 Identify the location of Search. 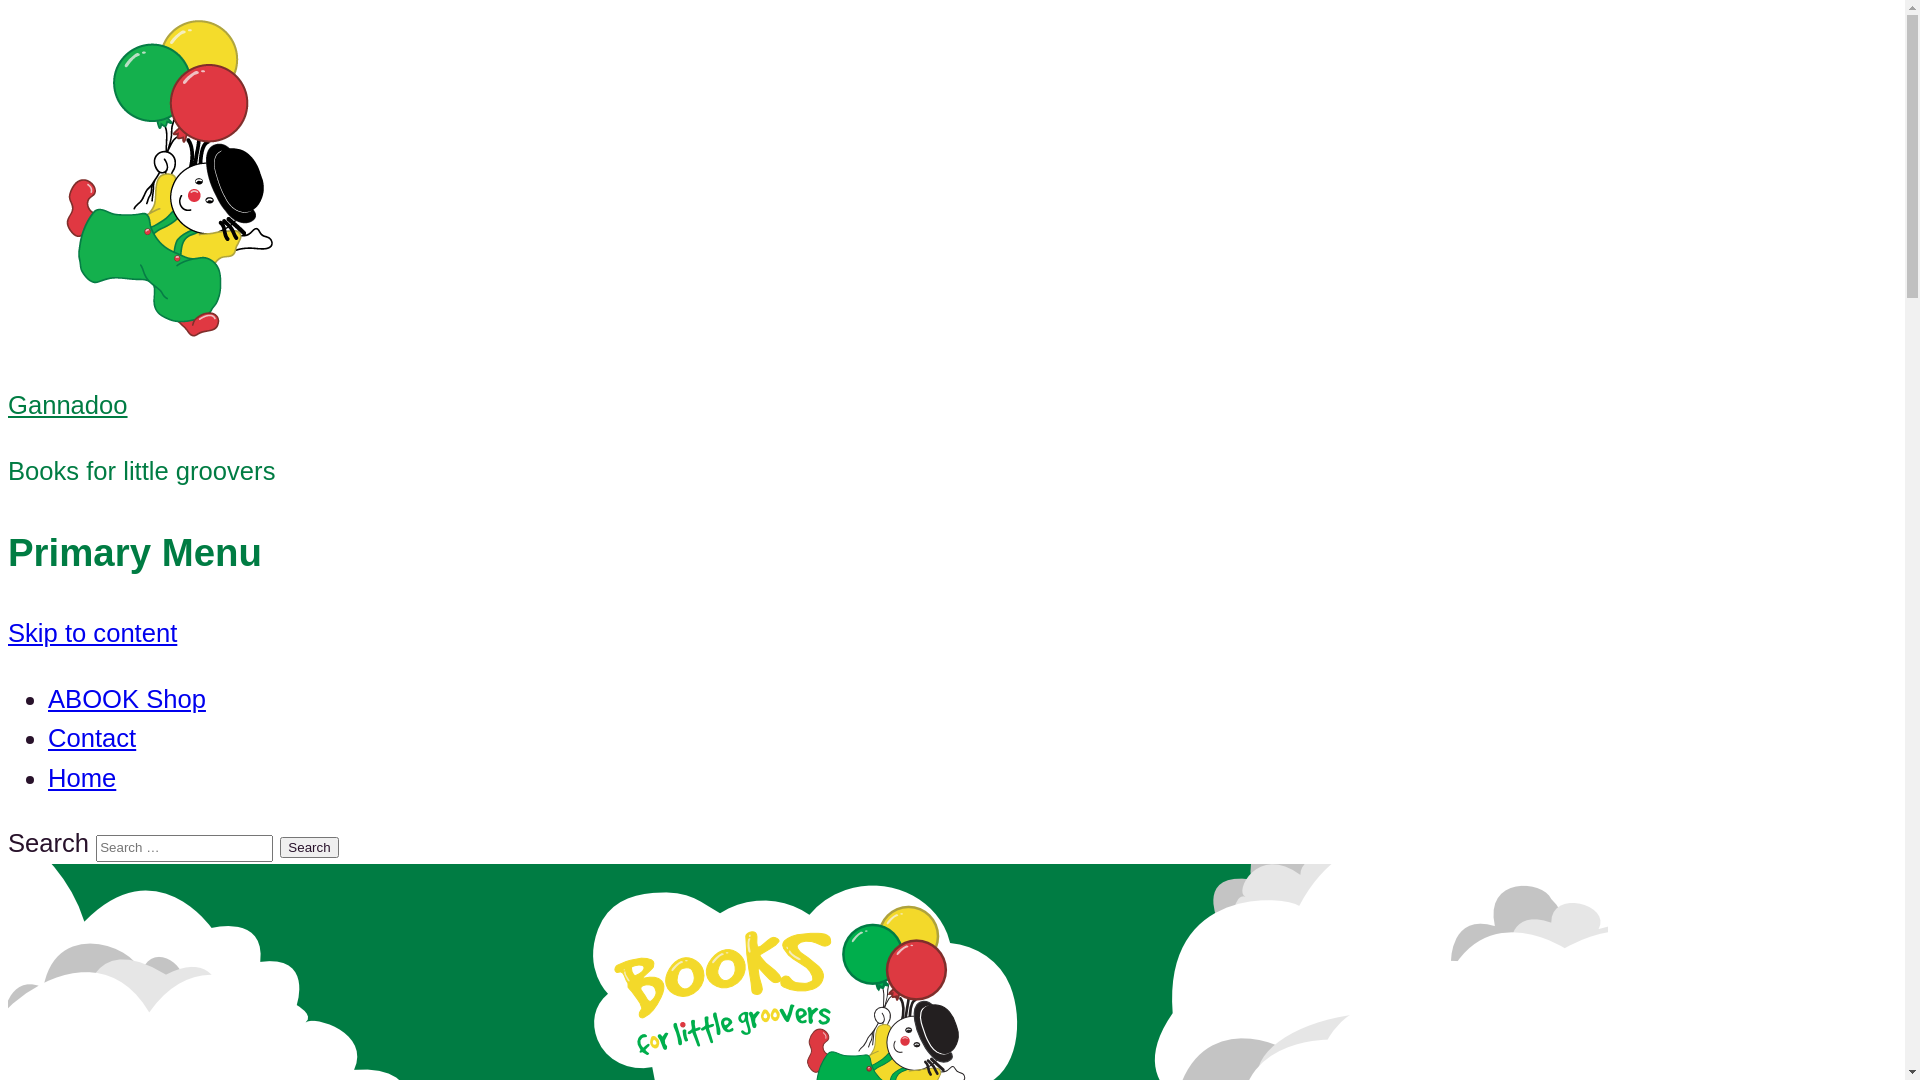
(309, 848).